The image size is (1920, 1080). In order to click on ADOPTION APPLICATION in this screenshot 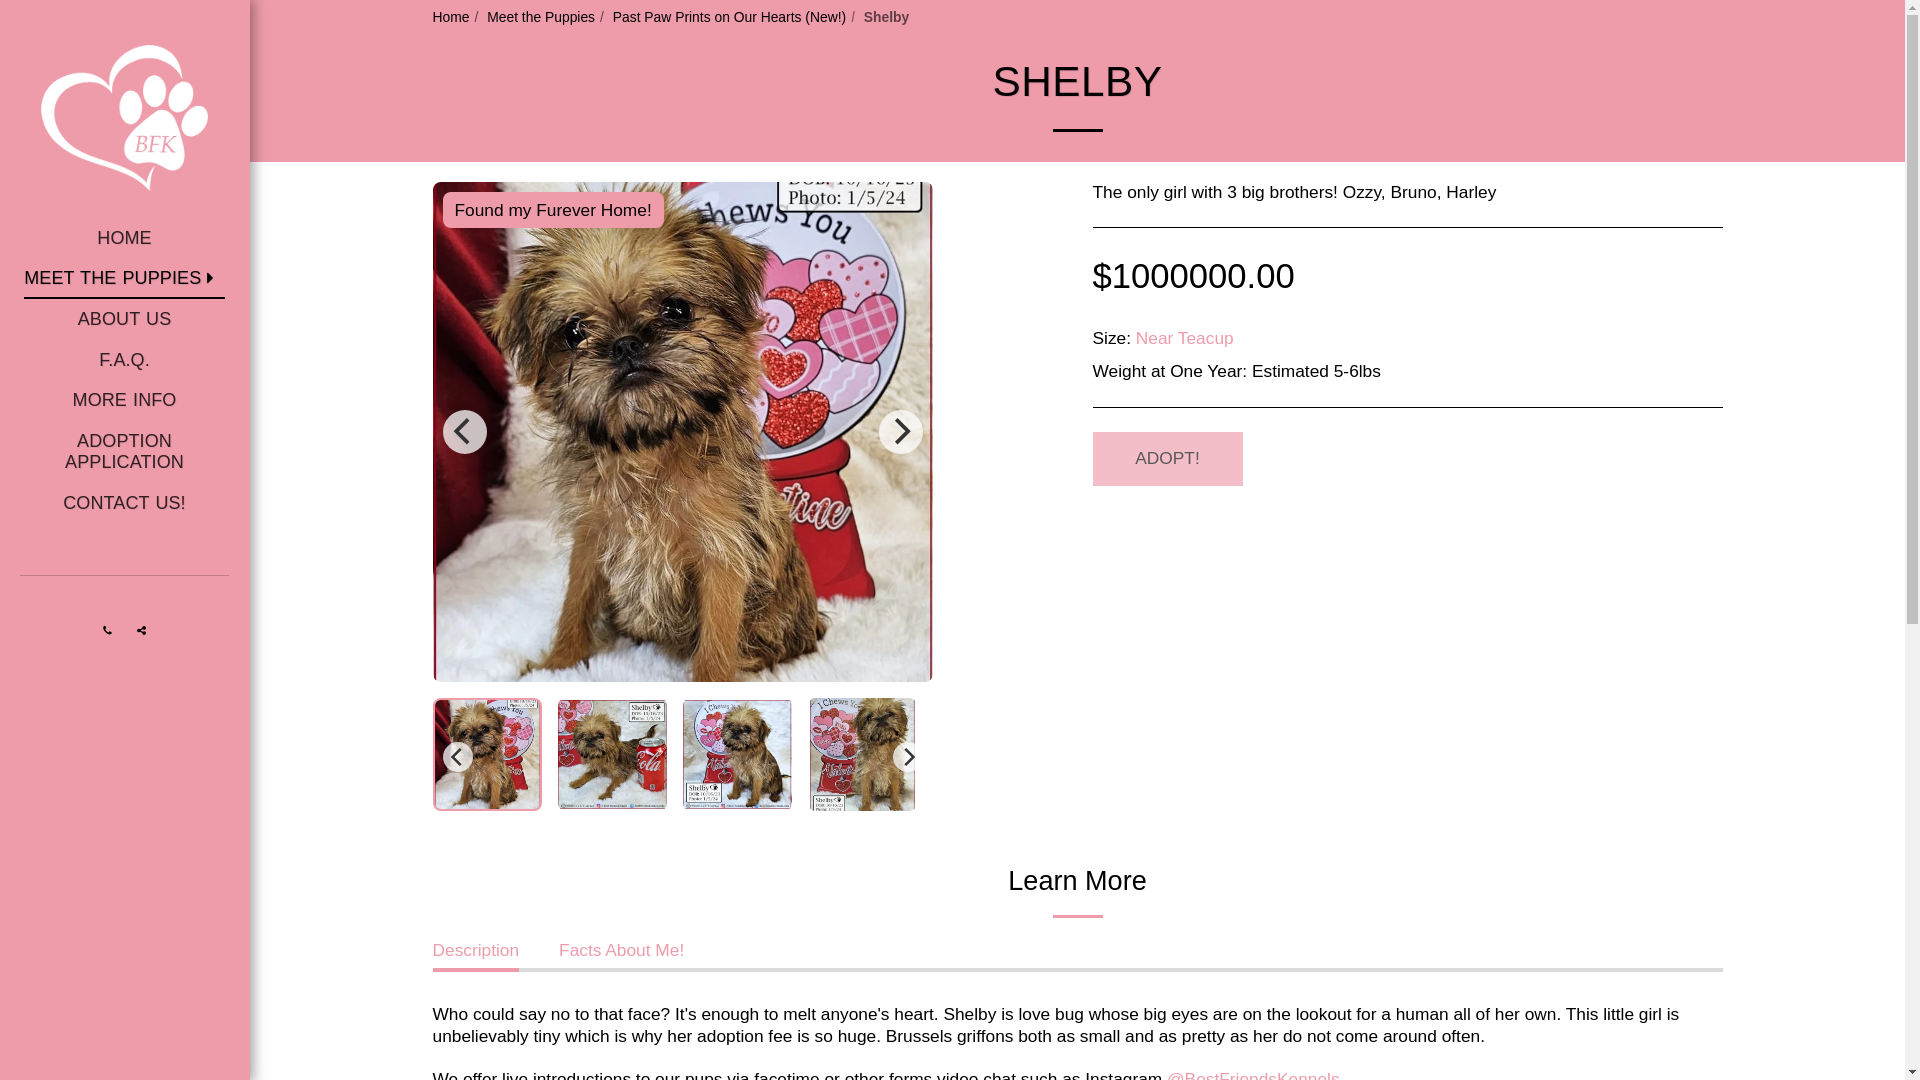, I will do `click(124, 452)`.